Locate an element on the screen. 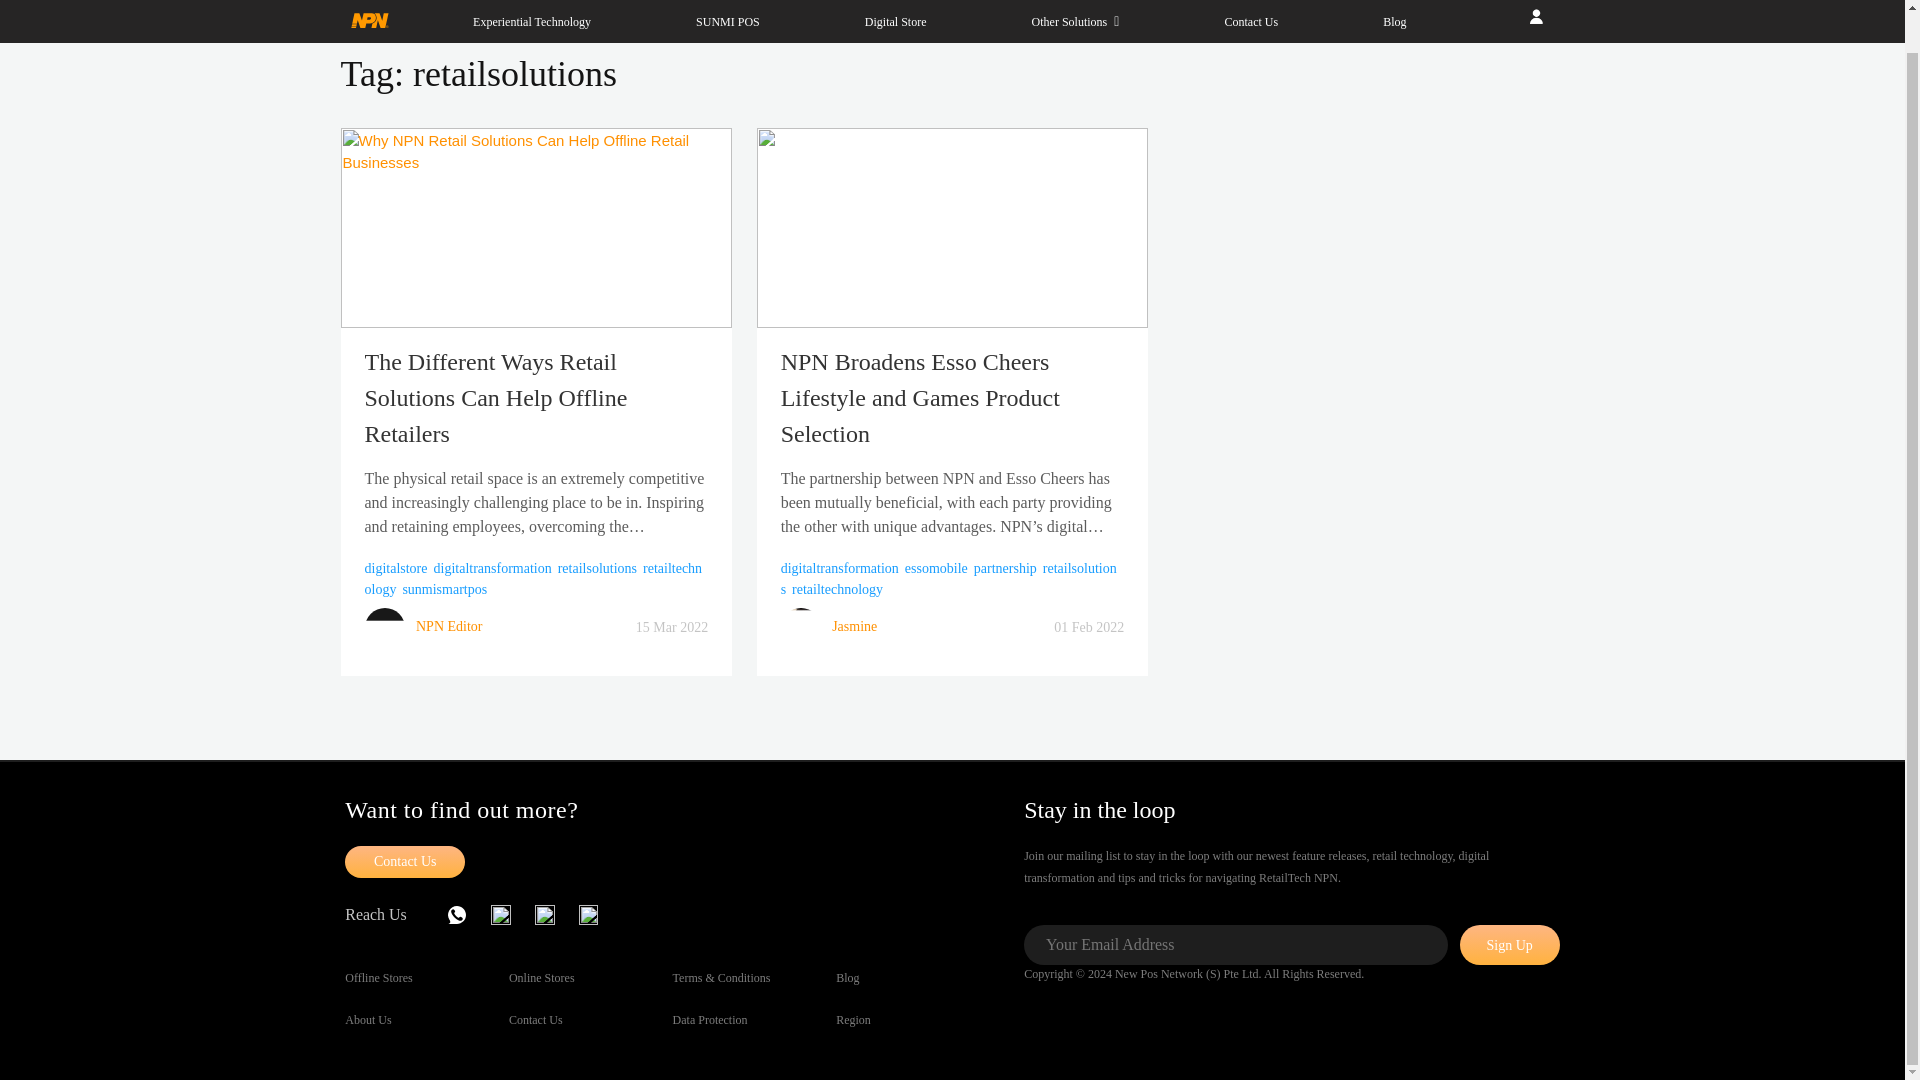  Offline Stores is located at coordinates (378, 978).